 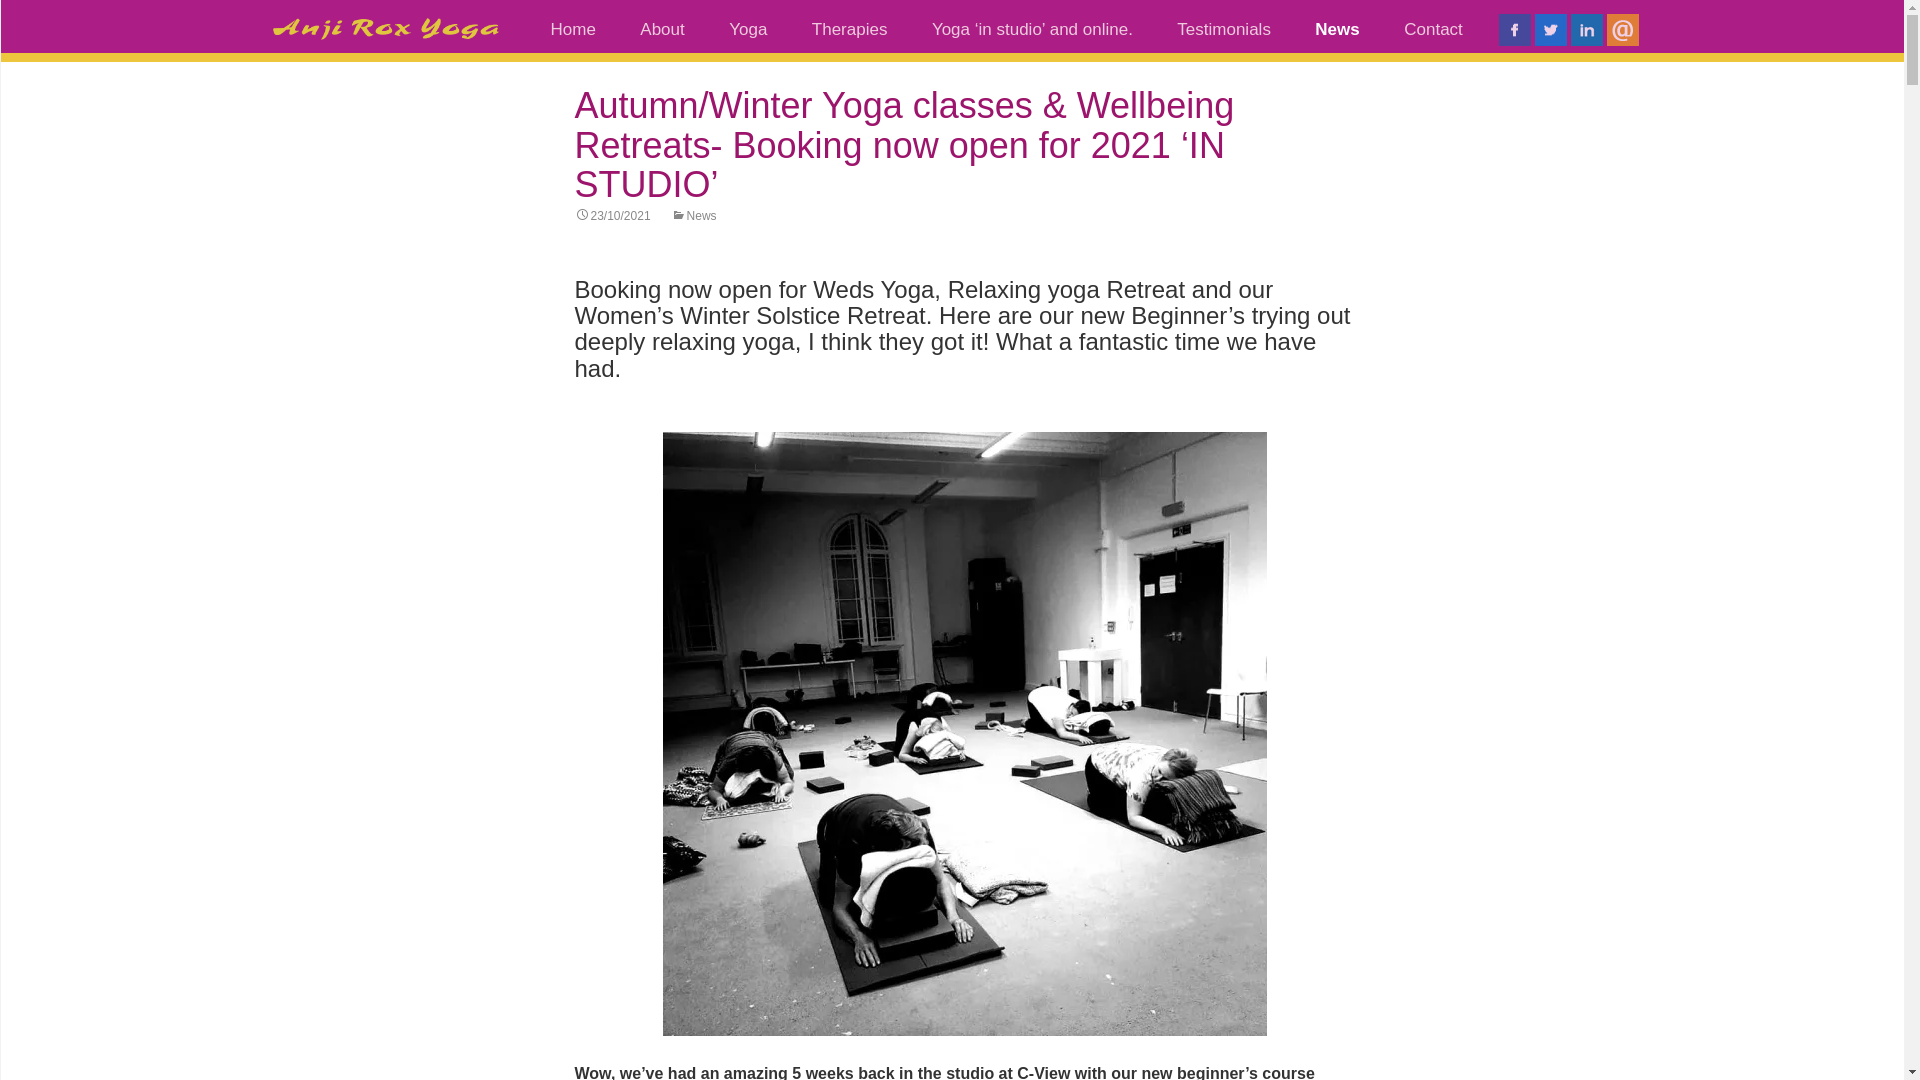 I want to click on Privacy Policy, so click(x=1484, y=72).